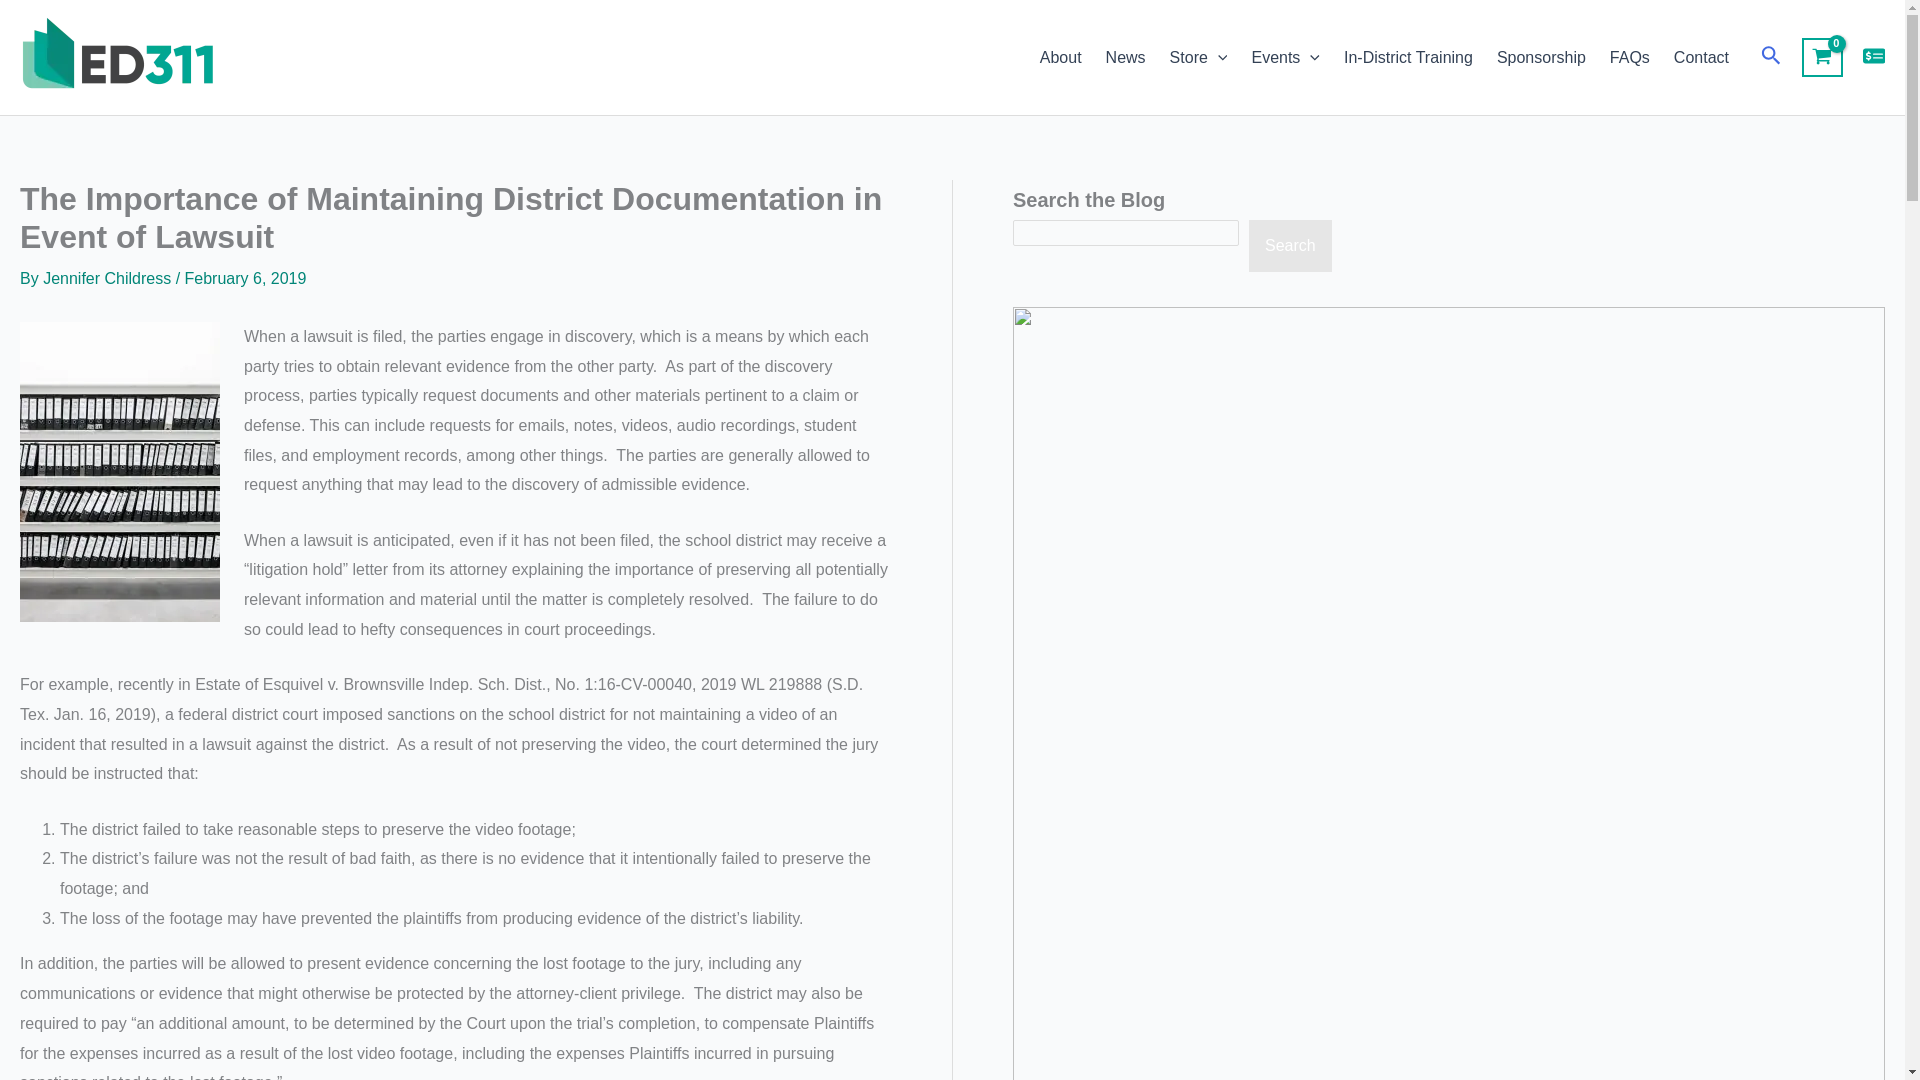 The width and height of the screenshot is (1920, 1080). Describe the element at coordinates (1198, 58) in the screenshot. I see `Store` at that location.